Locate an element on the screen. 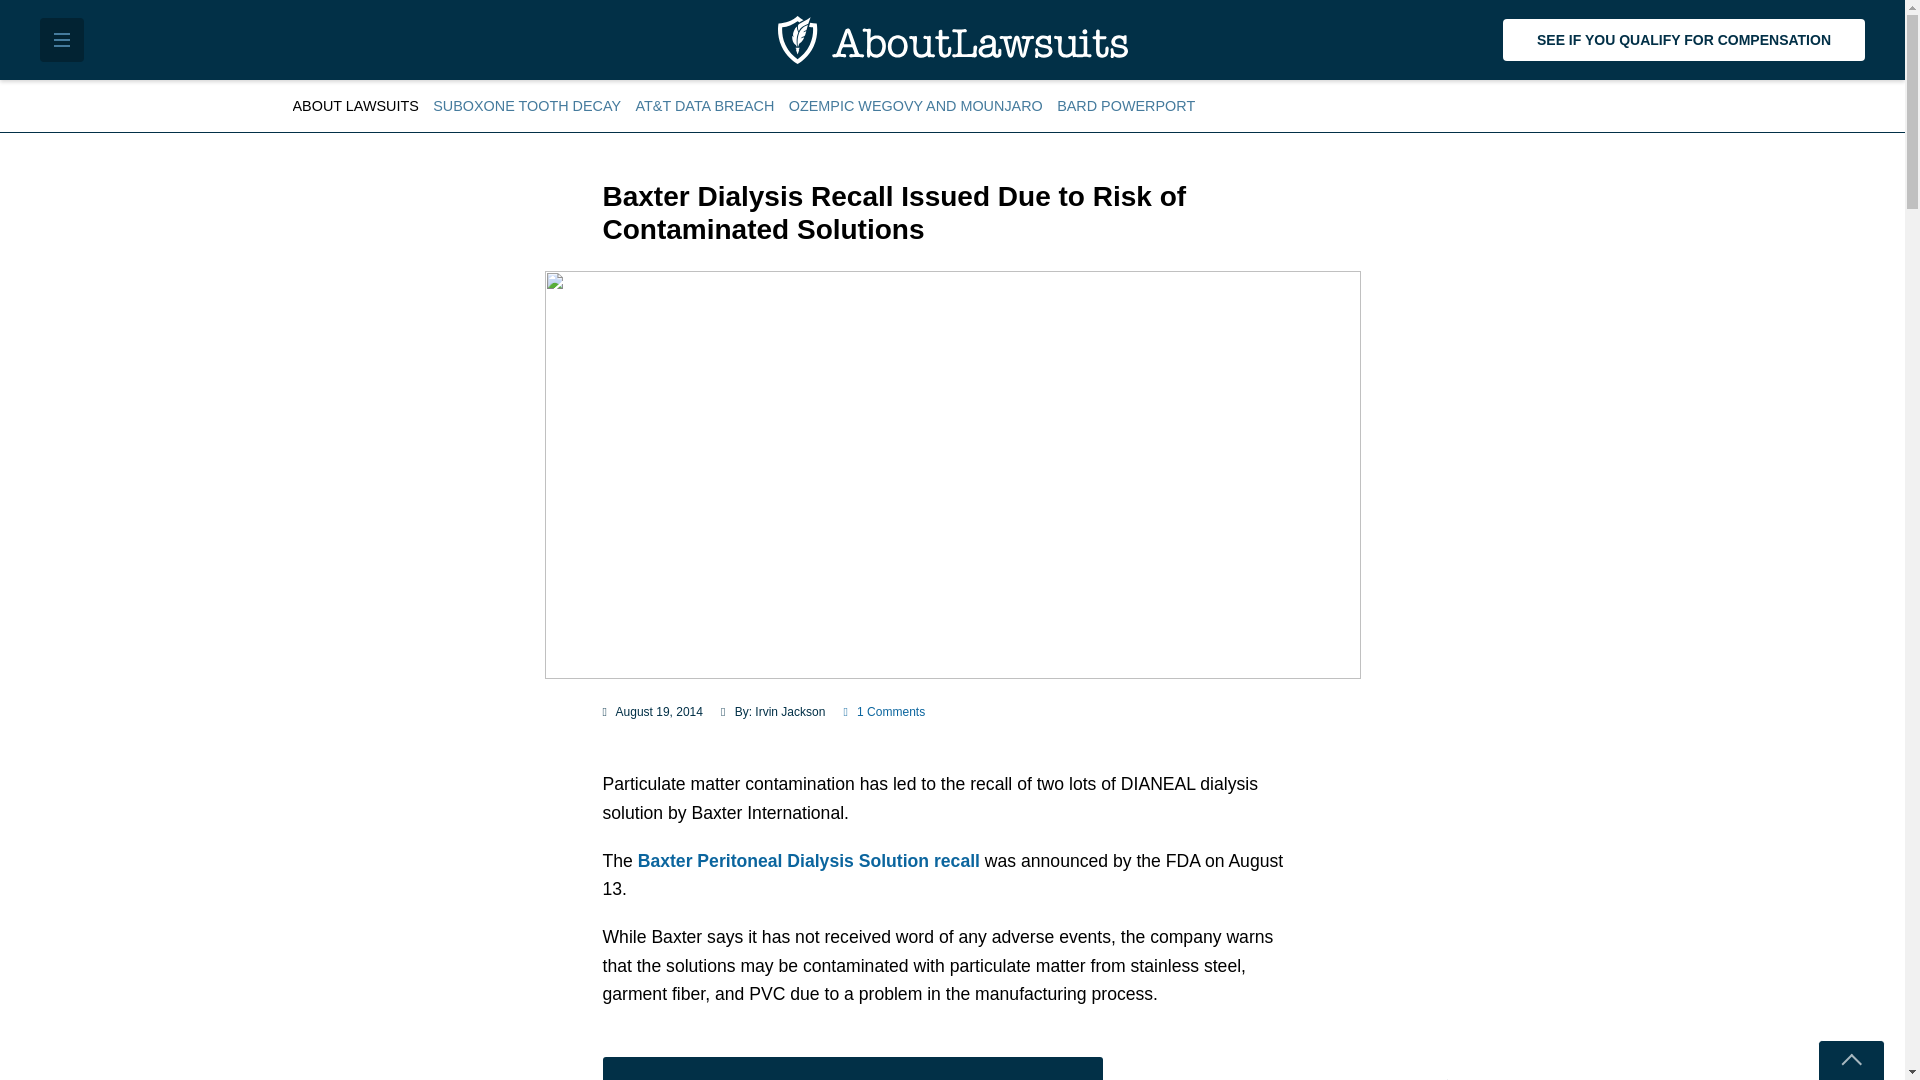  BARD POWERPORT is located at coordinates (1126, 106).